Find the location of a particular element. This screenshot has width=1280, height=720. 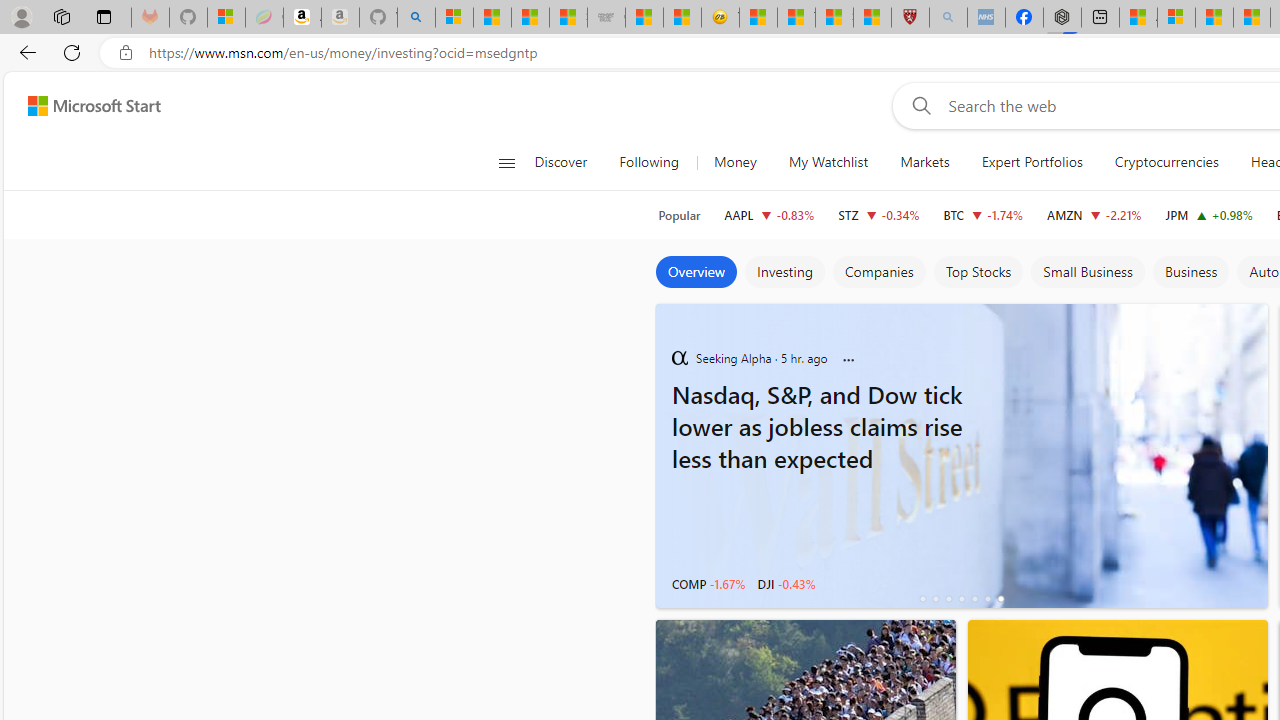

Investing is located at coordinates (784, 272).